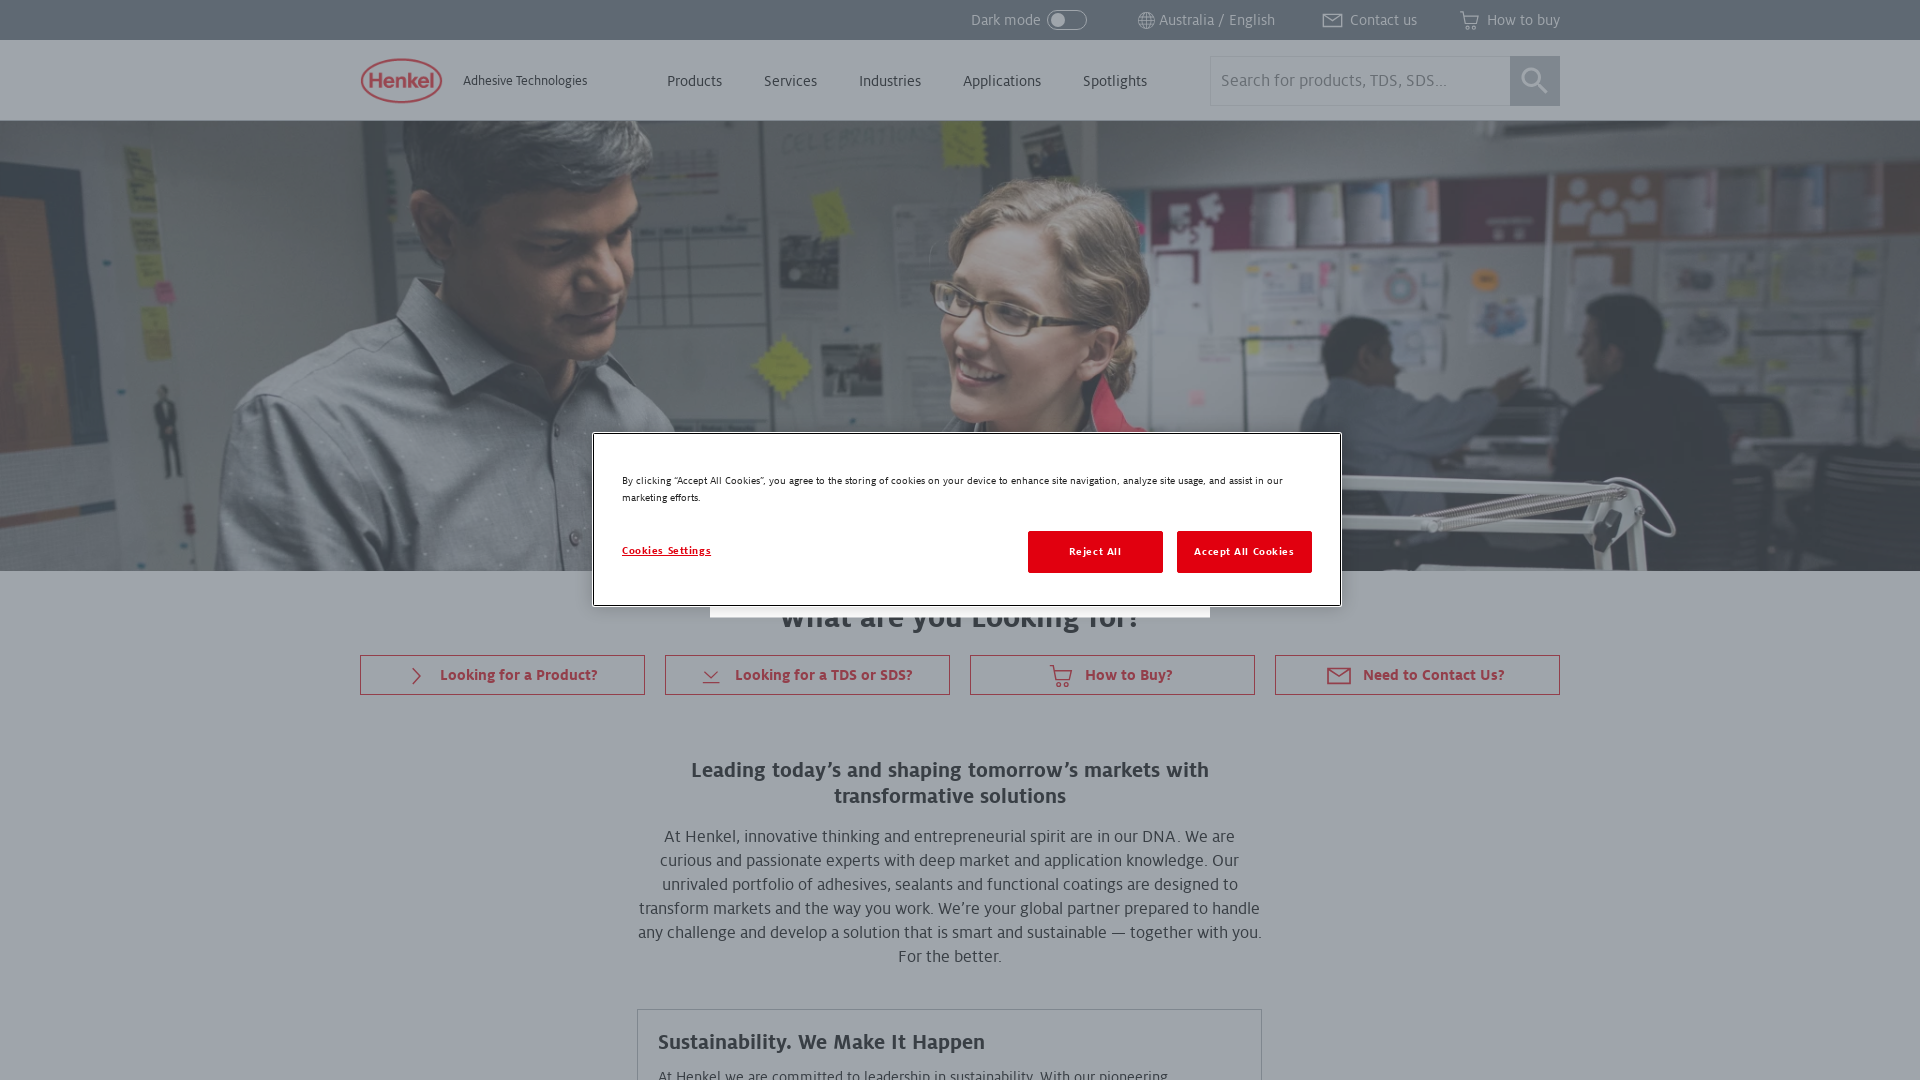 This screenshot has width=1920, height=1080. Describe the element at coordinates (1112, 675) in the screenshot. I see `How to Buy?` at that location.